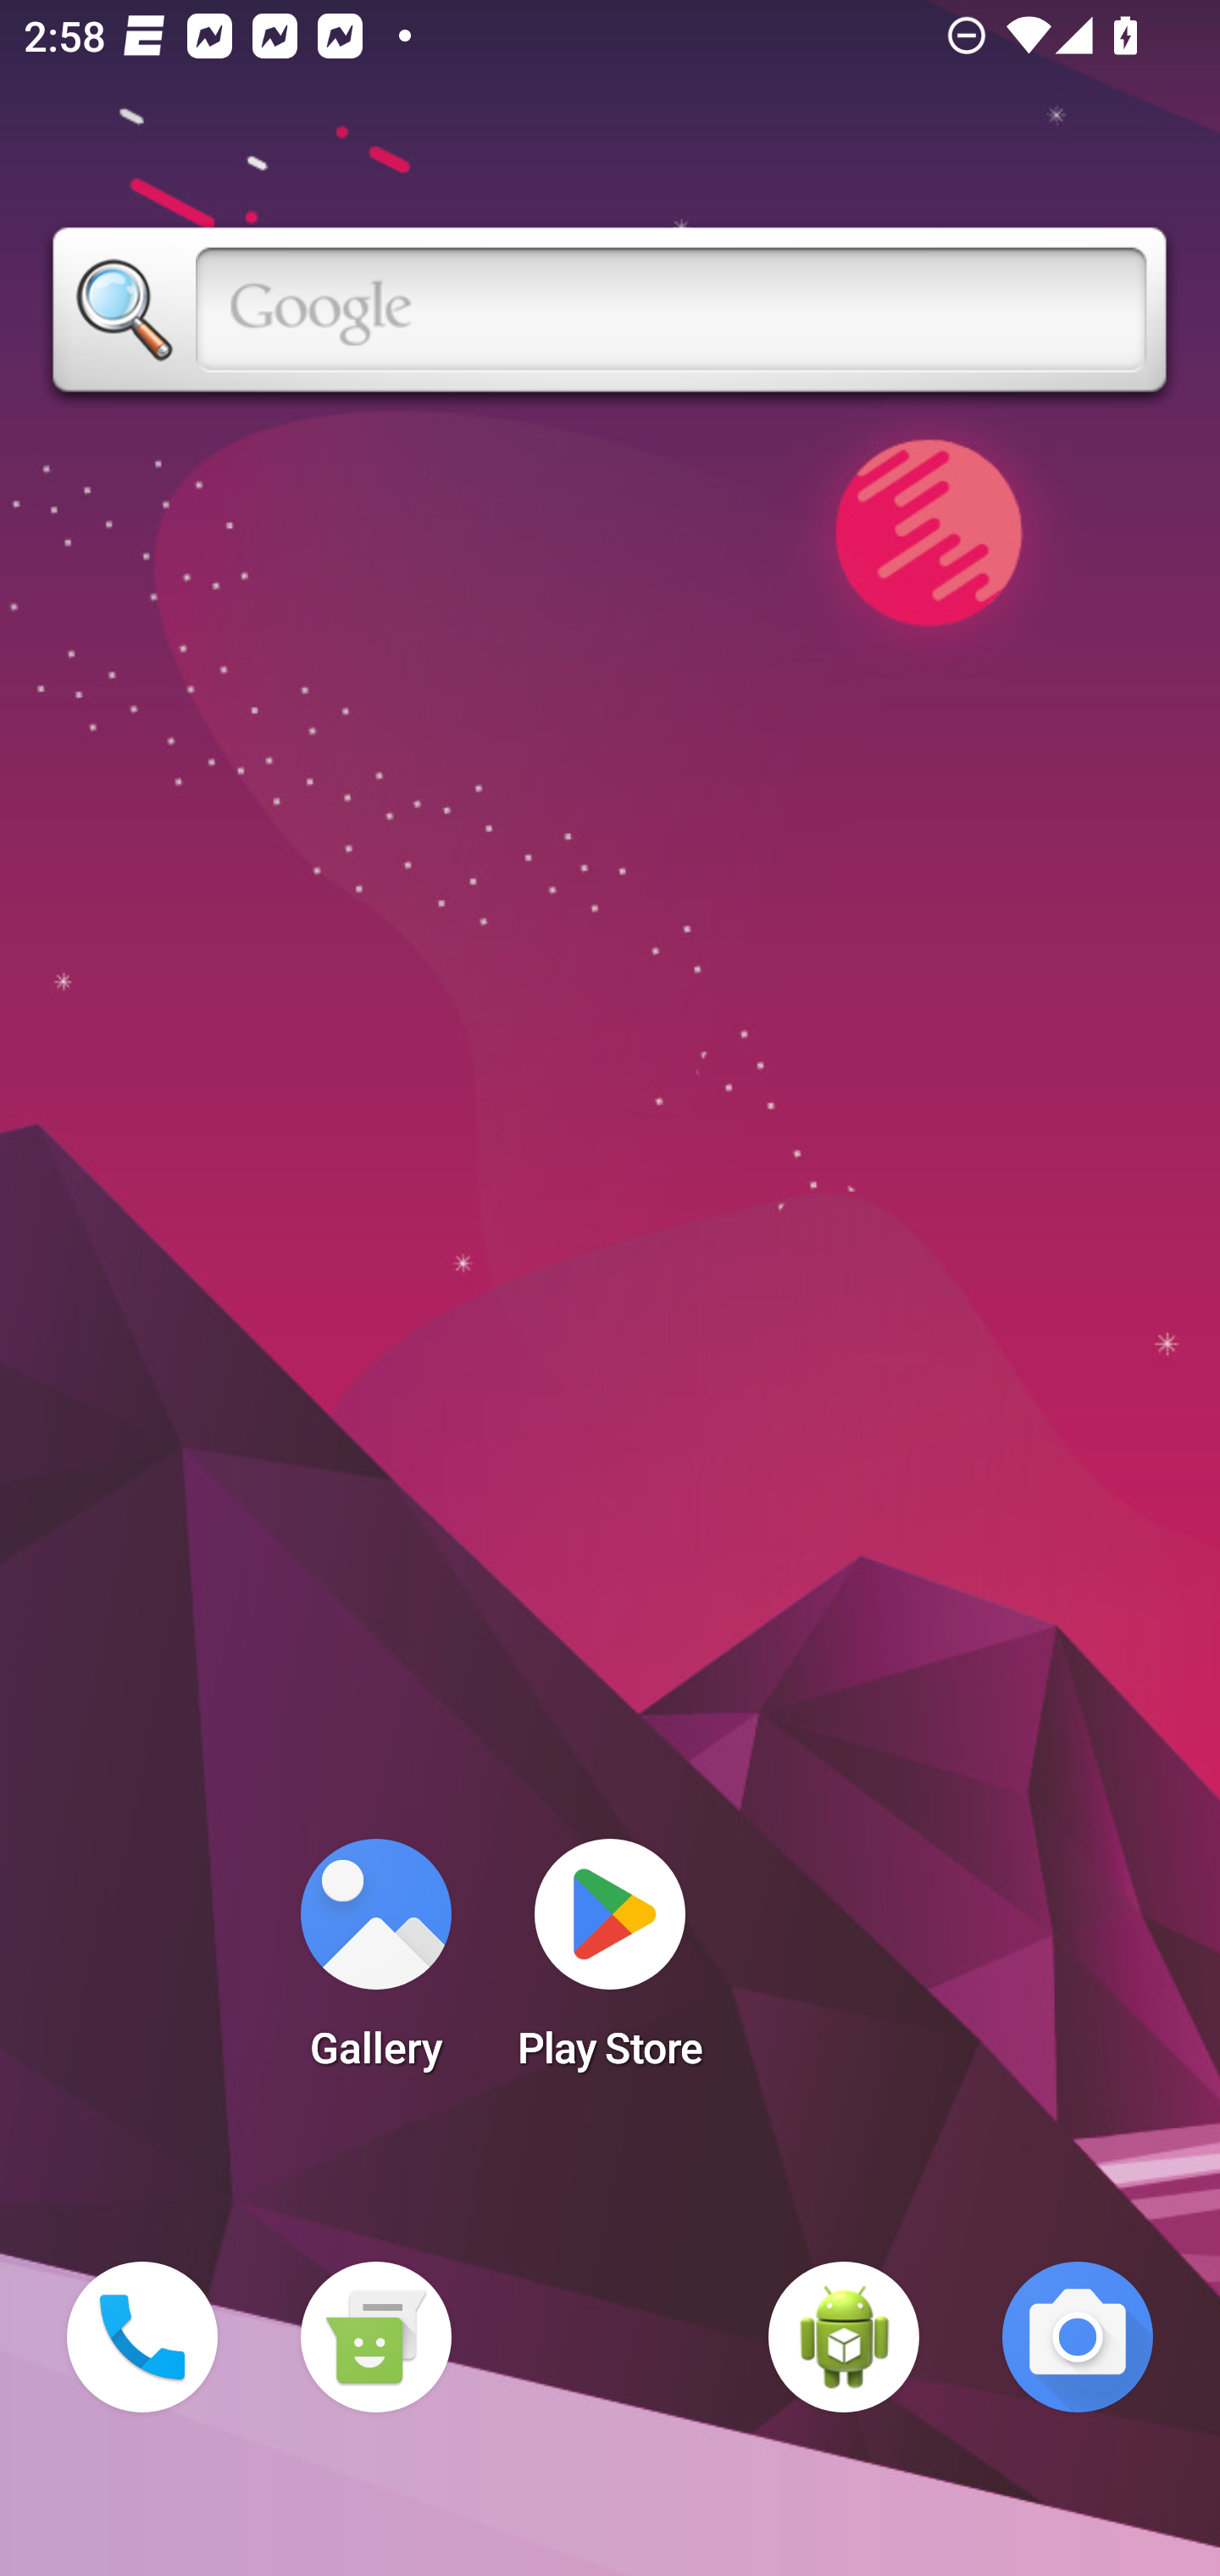 The height and width of the screenshot is (2576, 1220). I want to click on Messaging, so click(375, 2337).